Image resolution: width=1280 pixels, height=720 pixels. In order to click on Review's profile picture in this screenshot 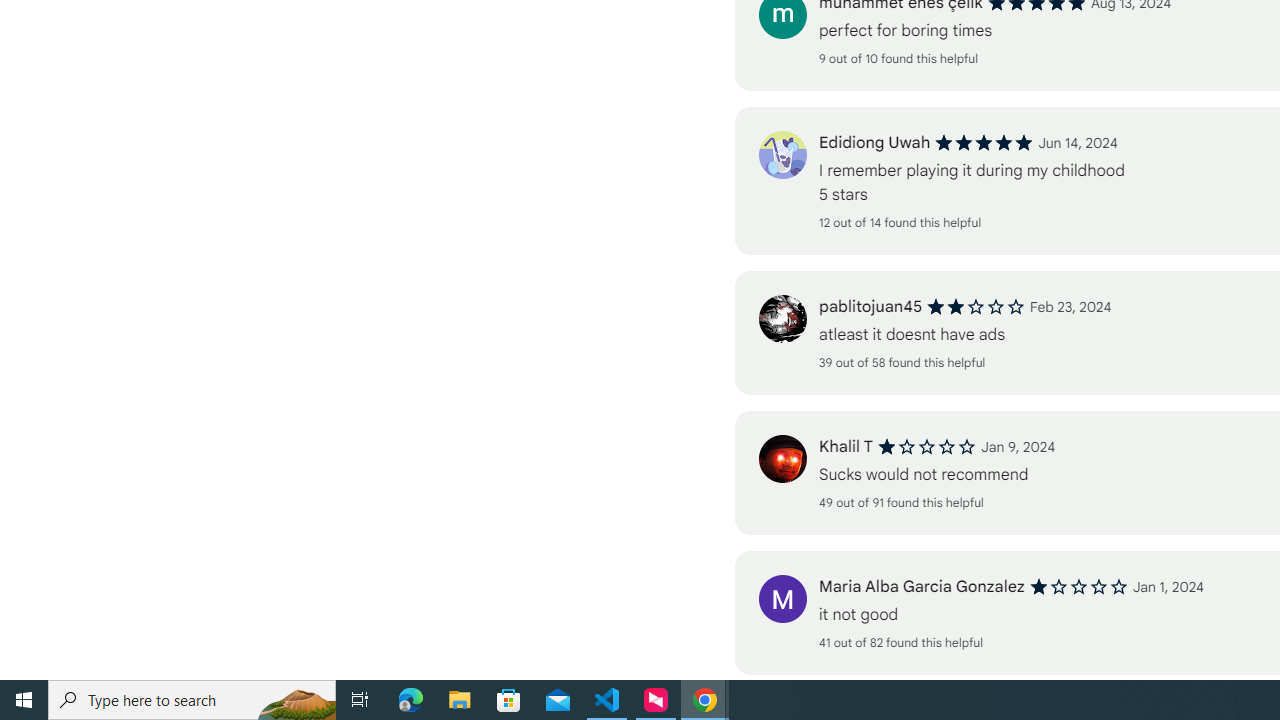, I will do `click(782, 598)`.